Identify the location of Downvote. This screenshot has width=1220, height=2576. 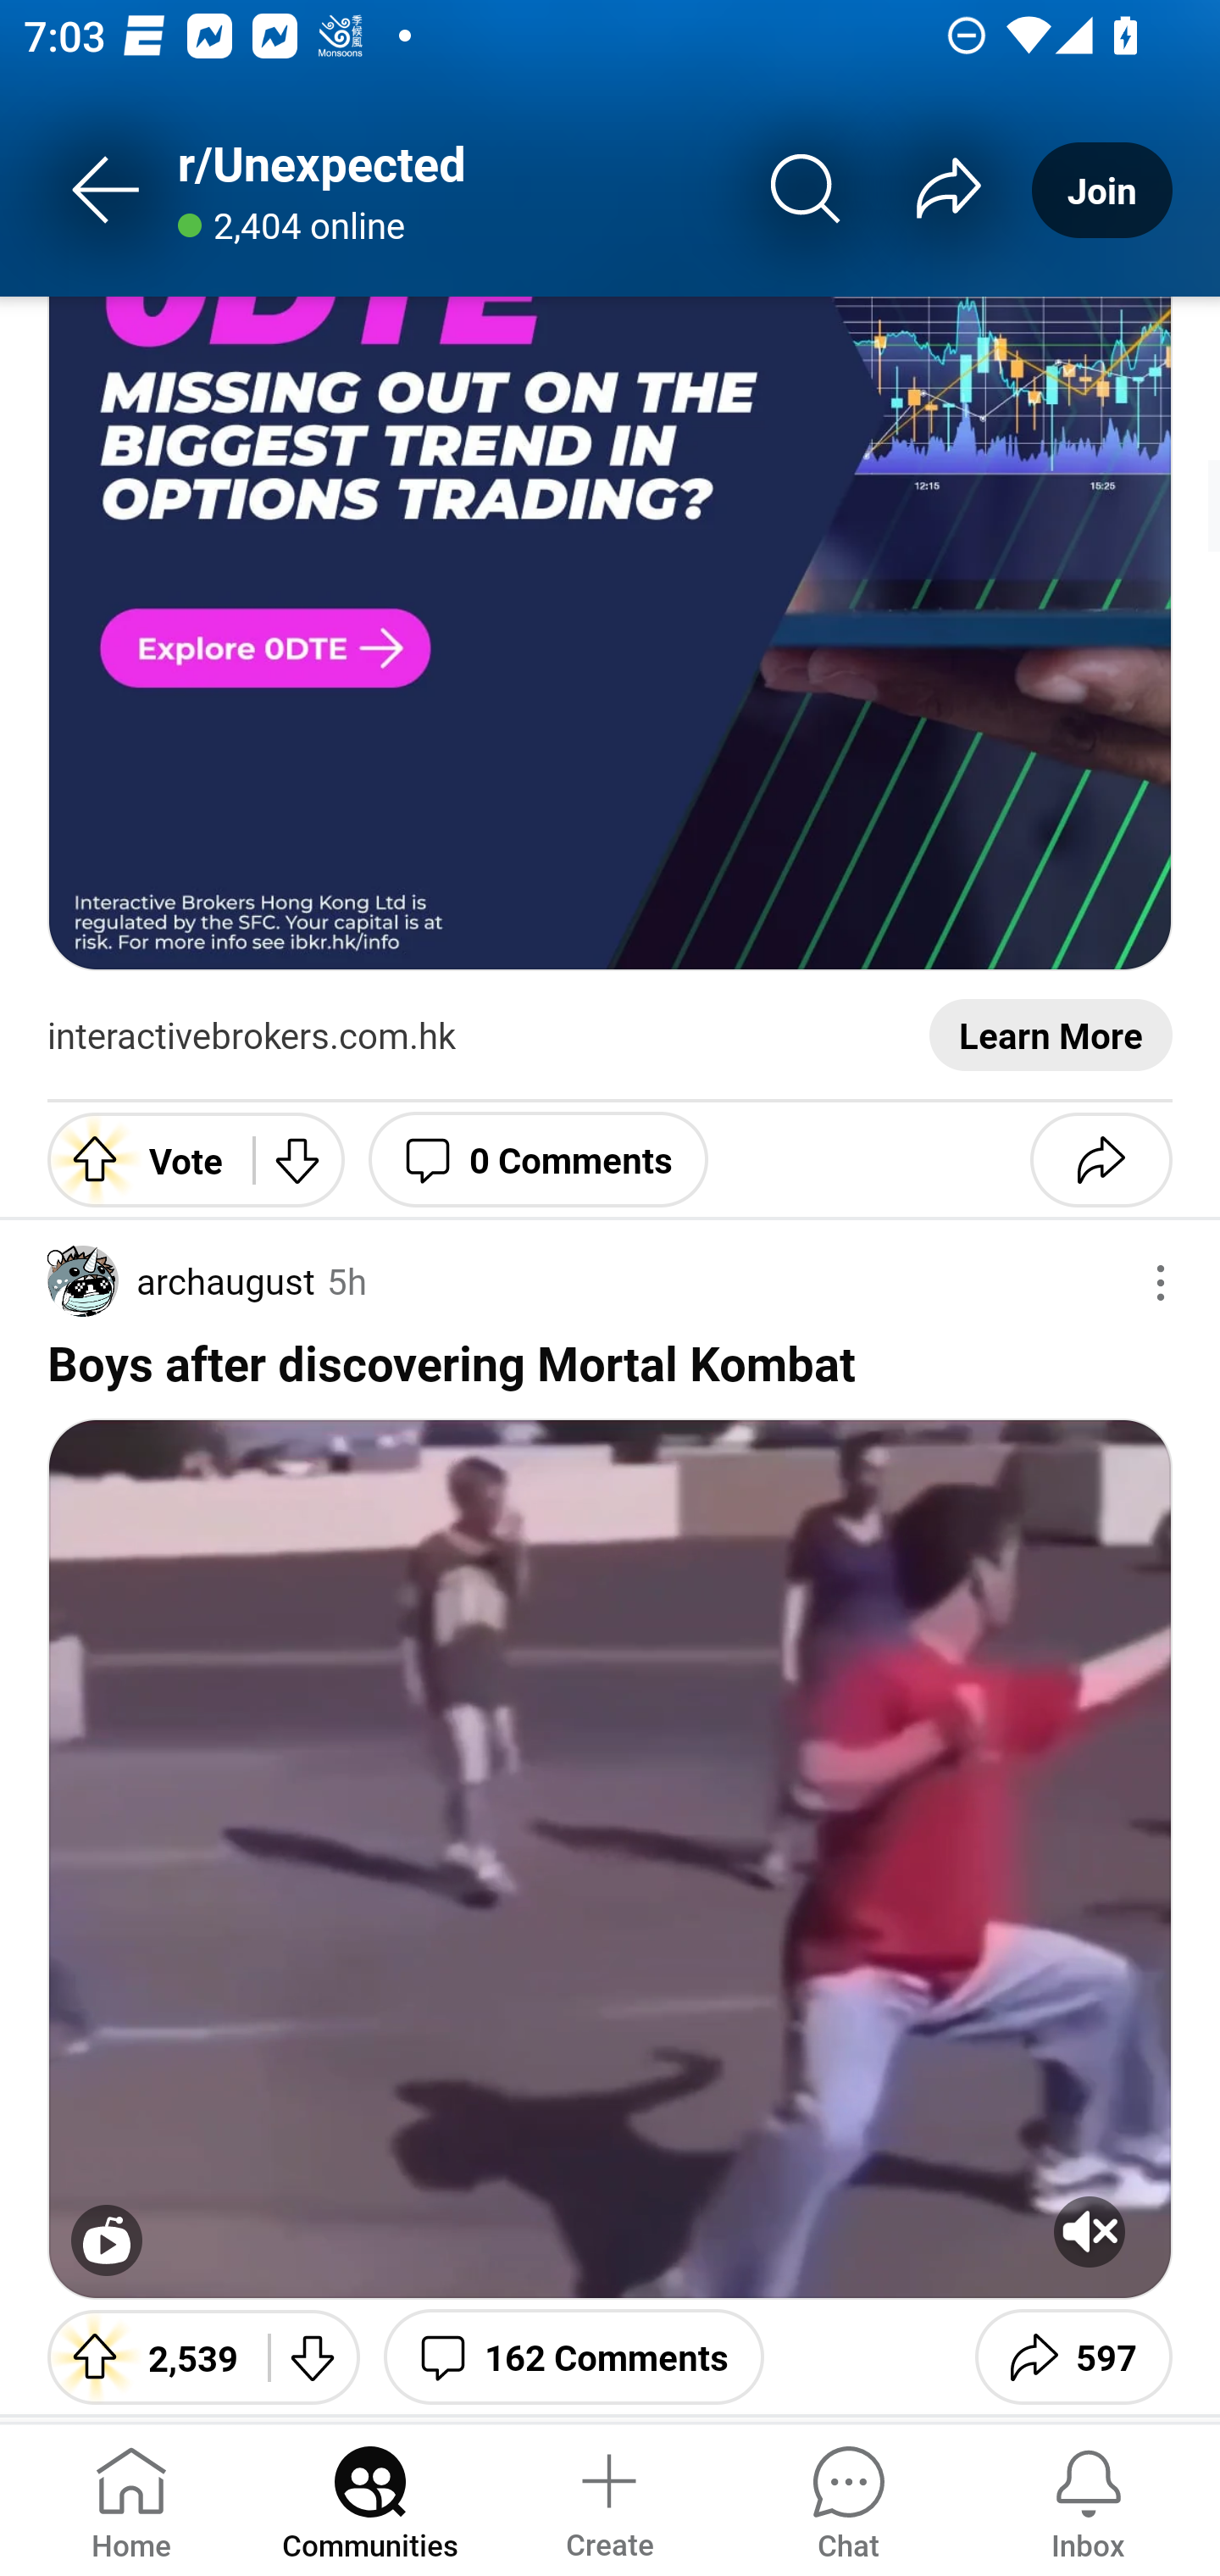
(298, 1159).